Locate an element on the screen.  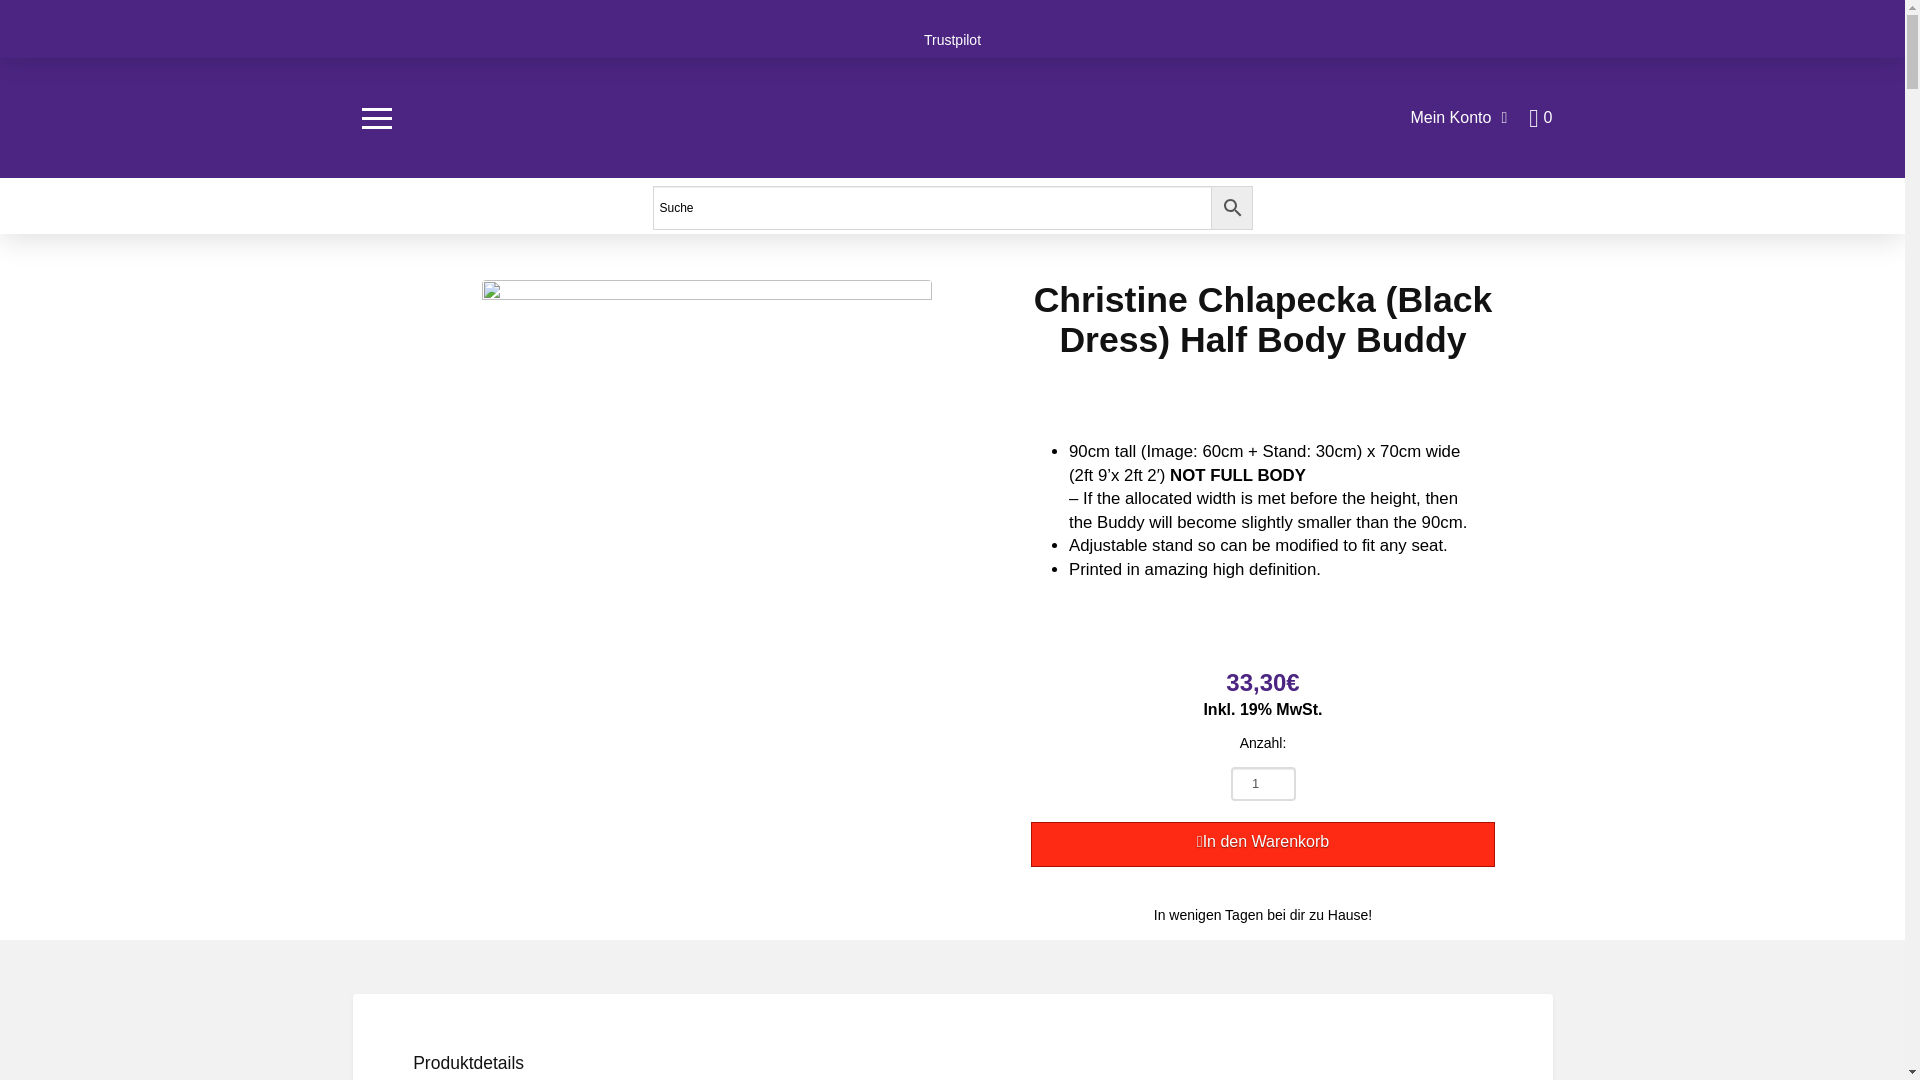
Trustpilot is located at coordinates (952, 40).